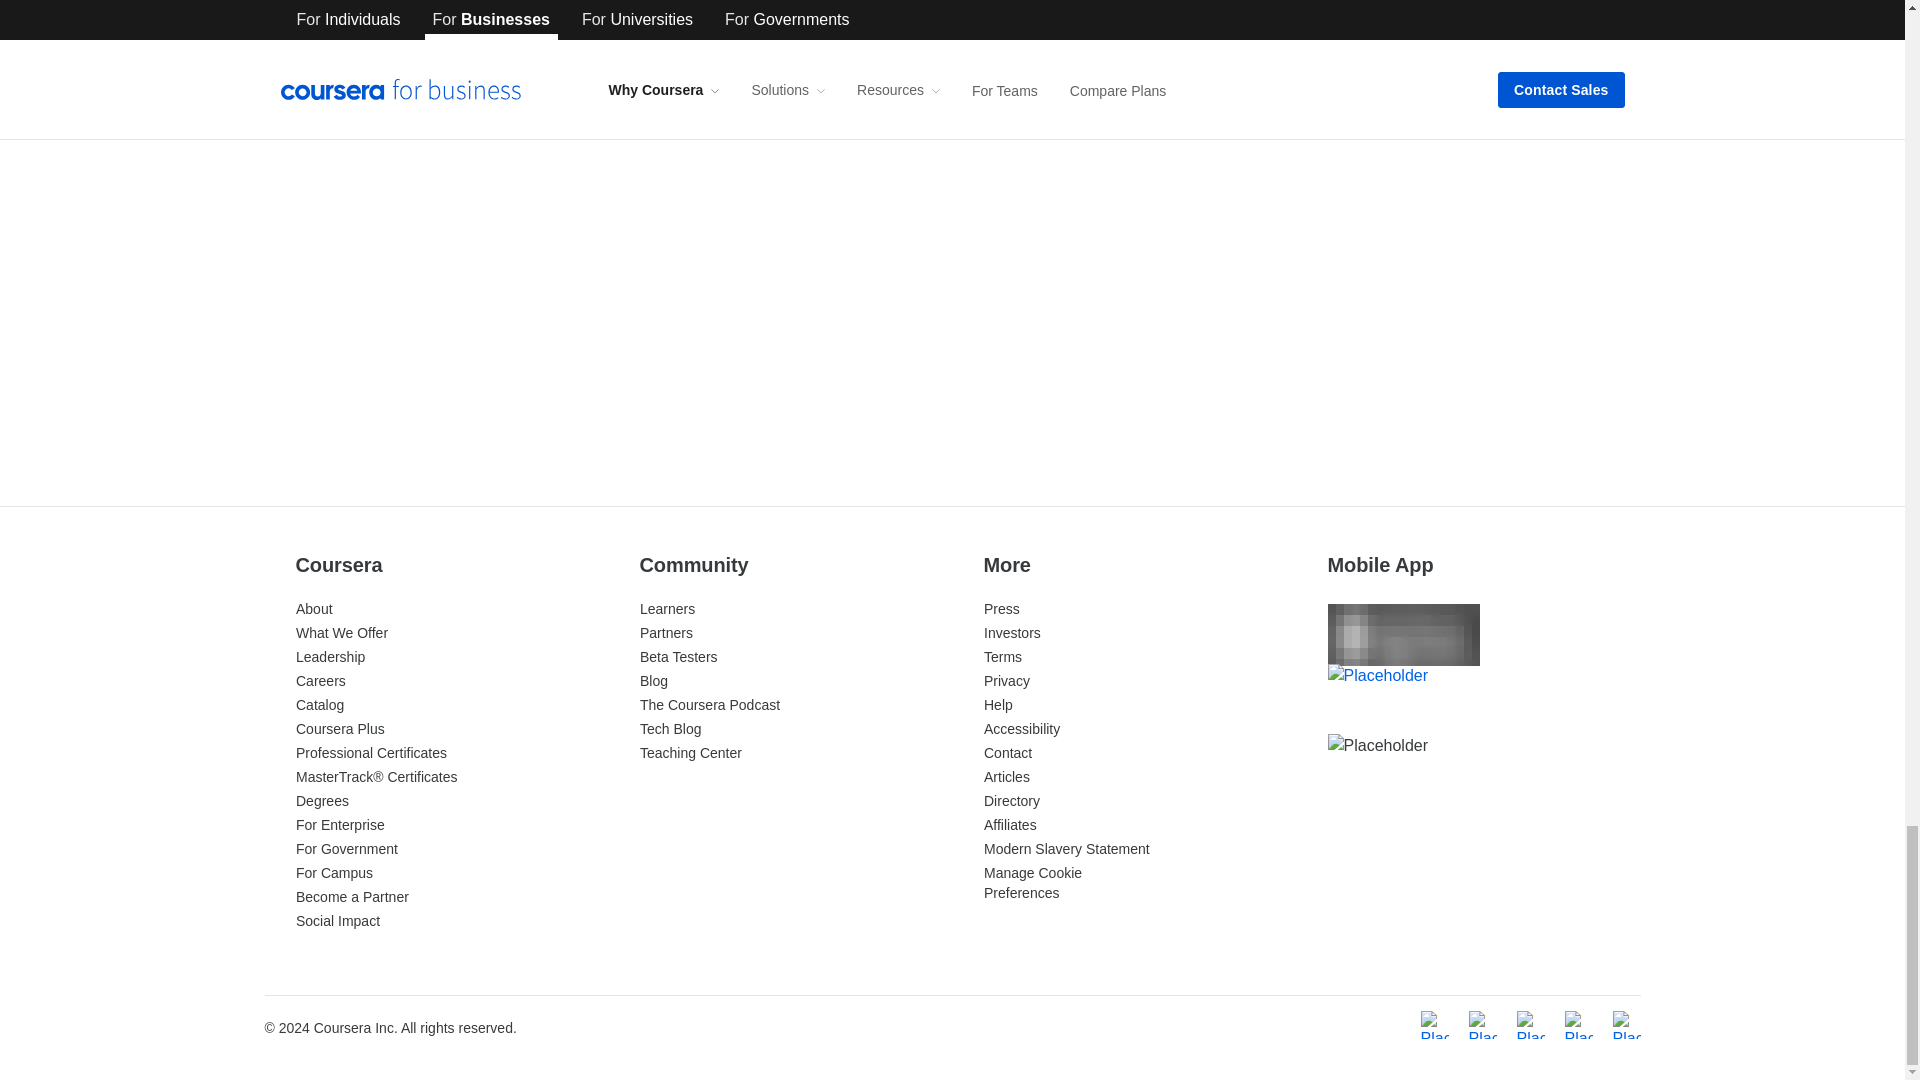 This screenshot has width=1920, height=1080. What do you see at coordinates (379, 366) in the screenshot?
I see `Get report` at bounding box center [379, 366].